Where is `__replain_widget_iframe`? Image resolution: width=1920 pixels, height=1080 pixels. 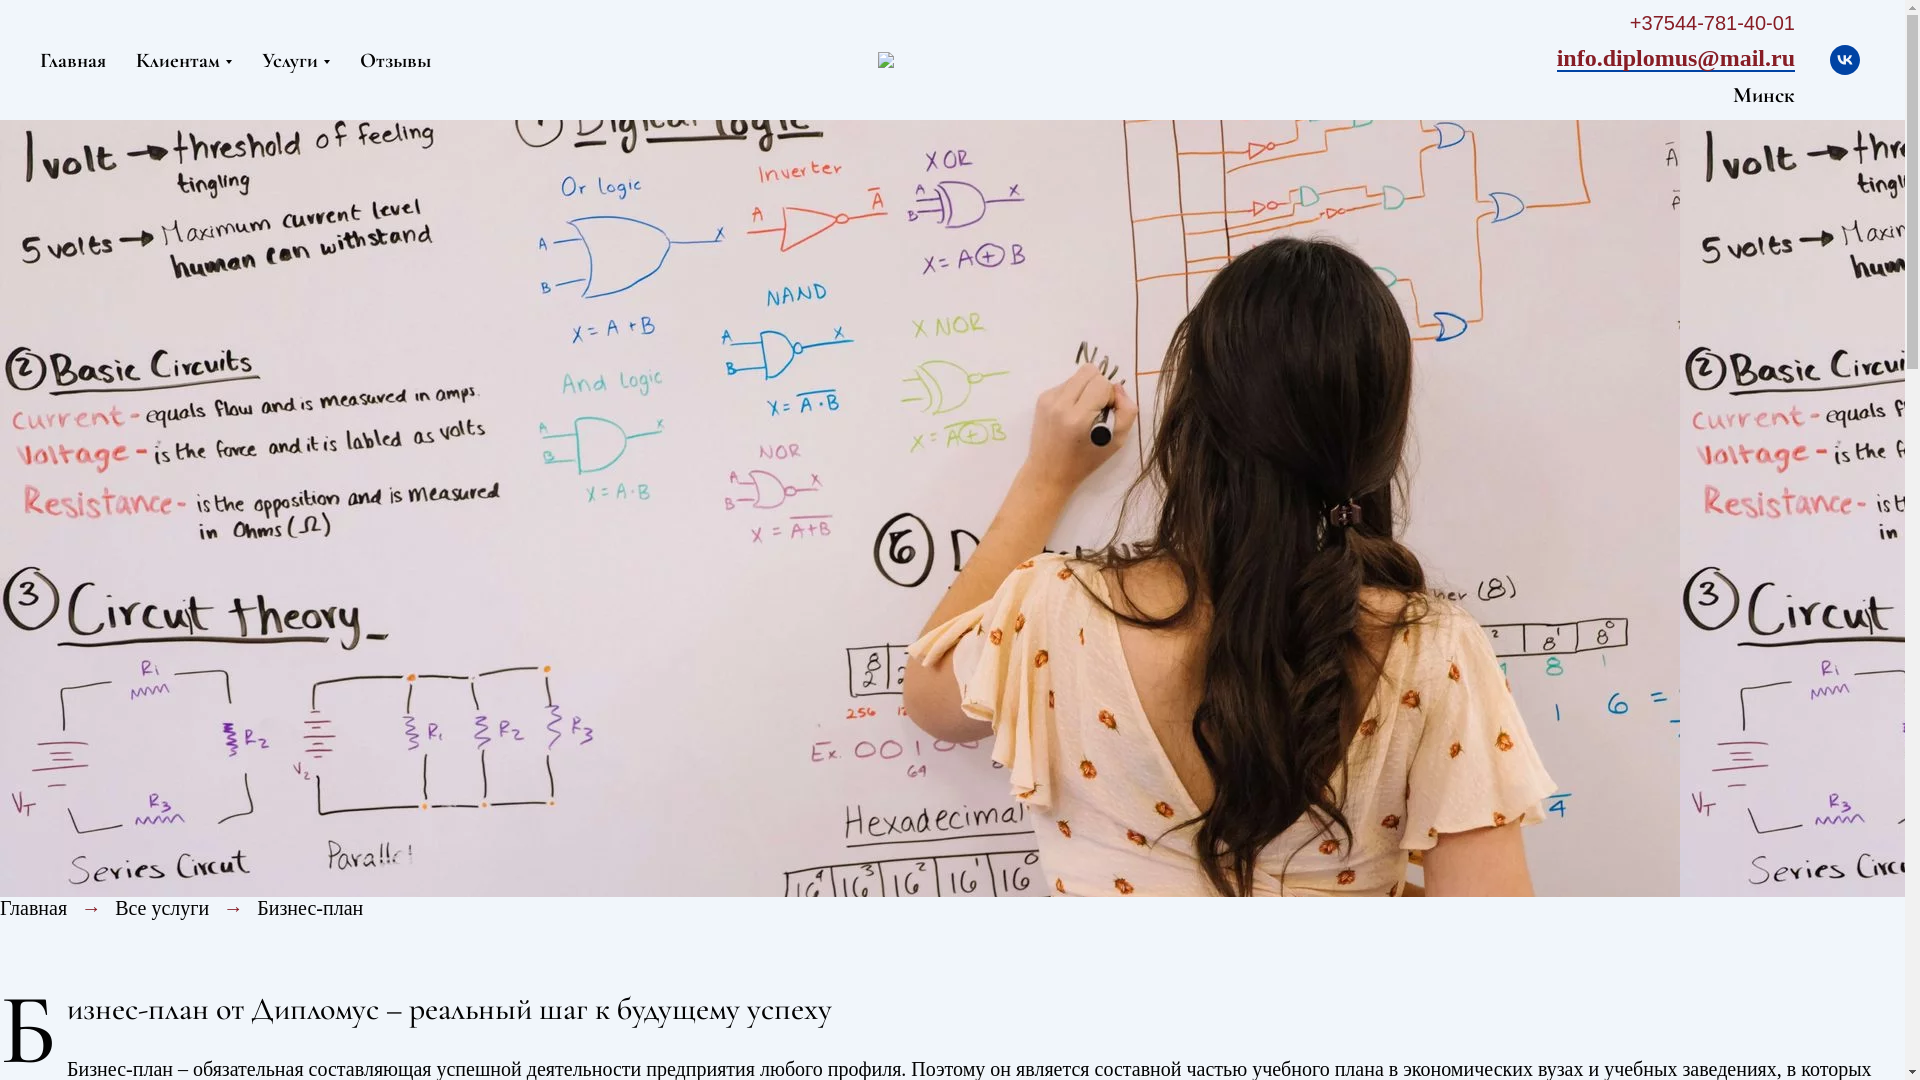
__replain_widget_iframe is located at coordinates (1850, 1025).